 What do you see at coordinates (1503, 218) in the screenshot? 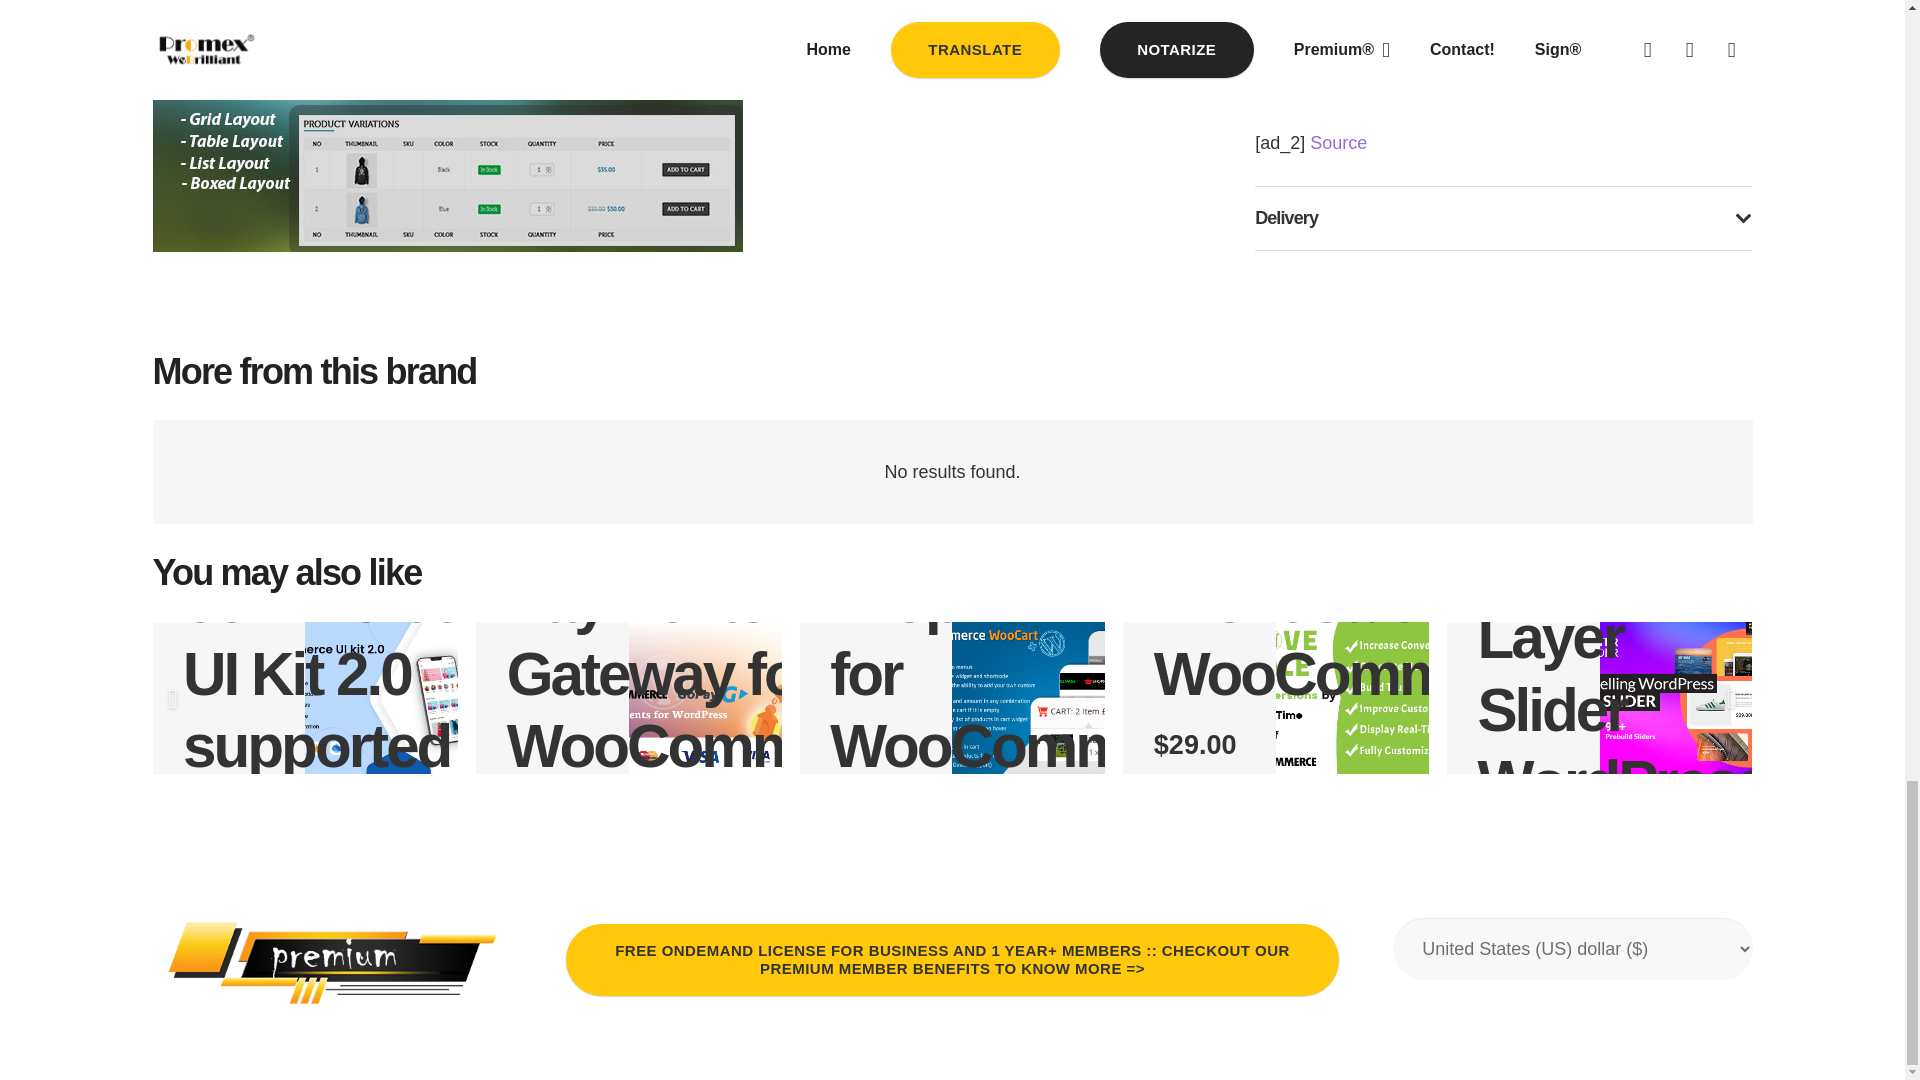
I see `Delivery` at bounding box center [1503, 218].